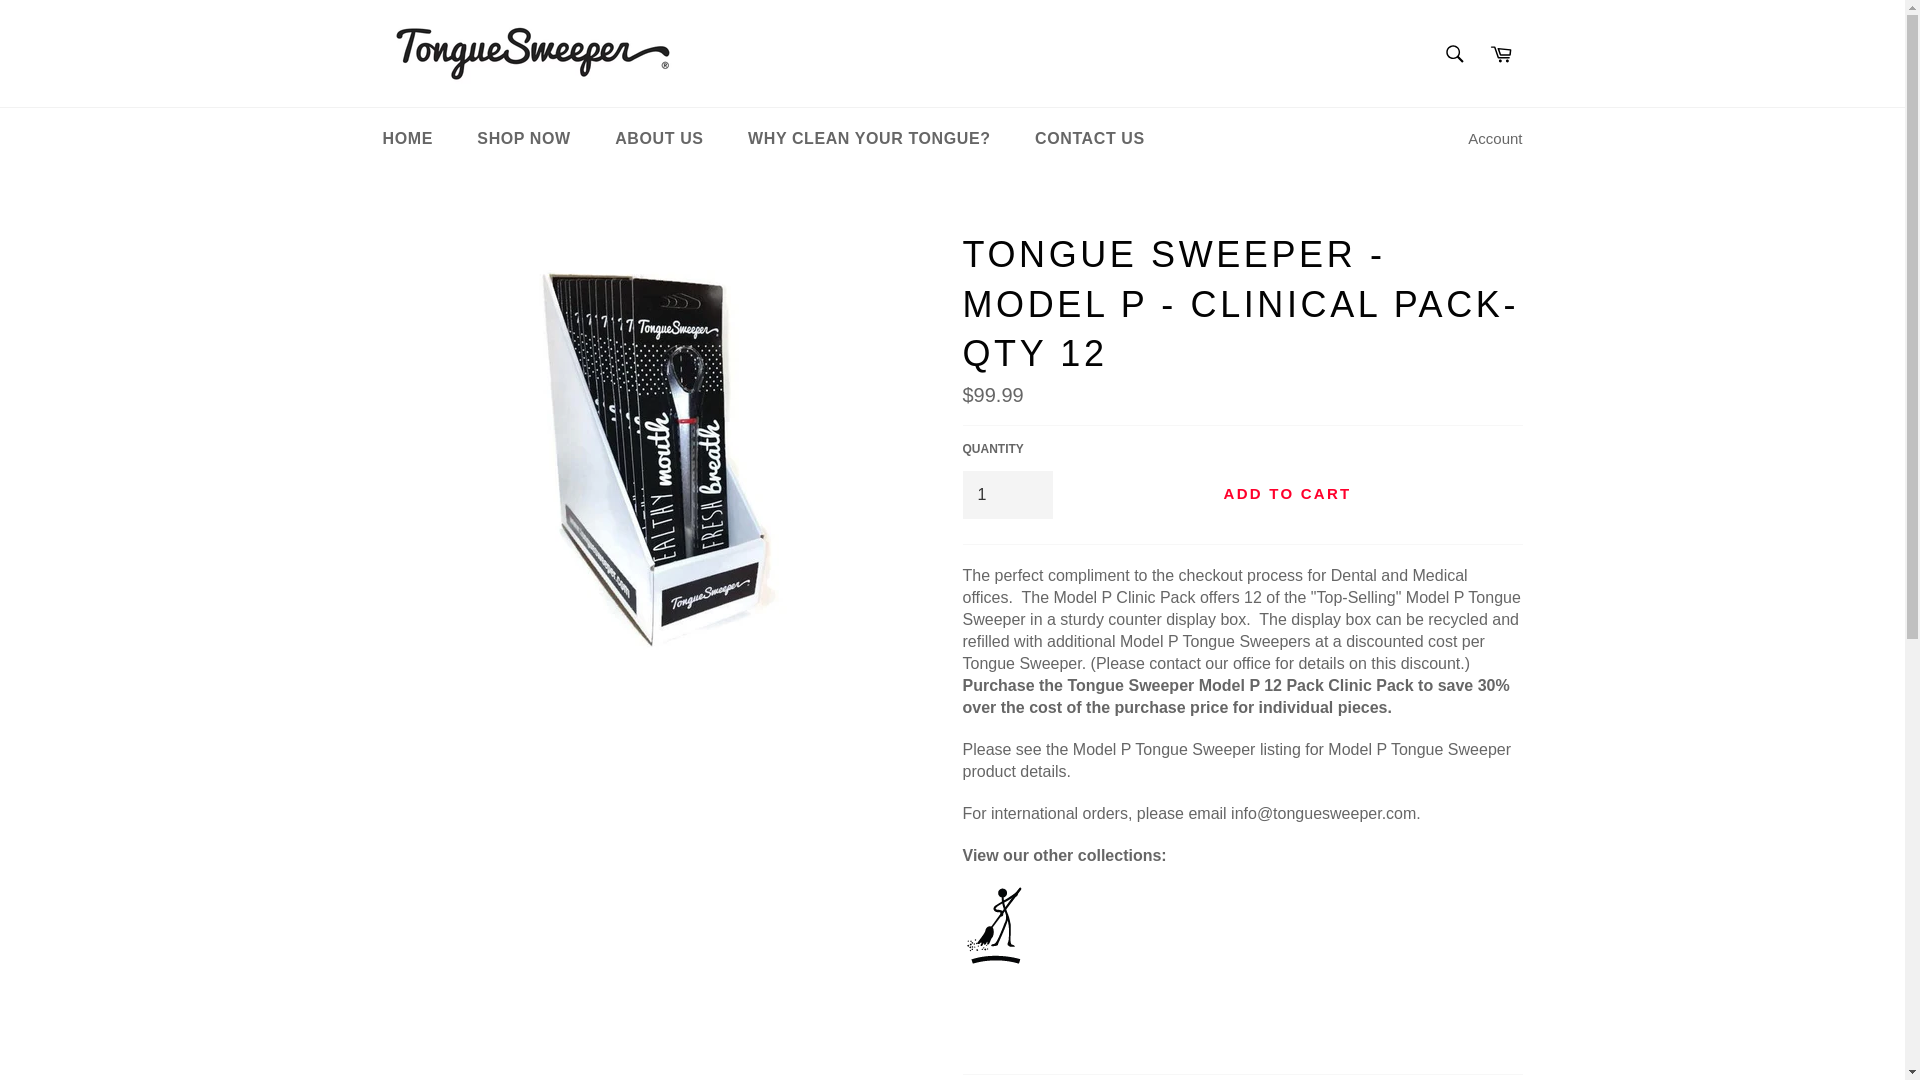 This screenshot has height=1080, width=1920. I want to click on WHY CLEAN YOUR TONGUE?, so click(869, 138).